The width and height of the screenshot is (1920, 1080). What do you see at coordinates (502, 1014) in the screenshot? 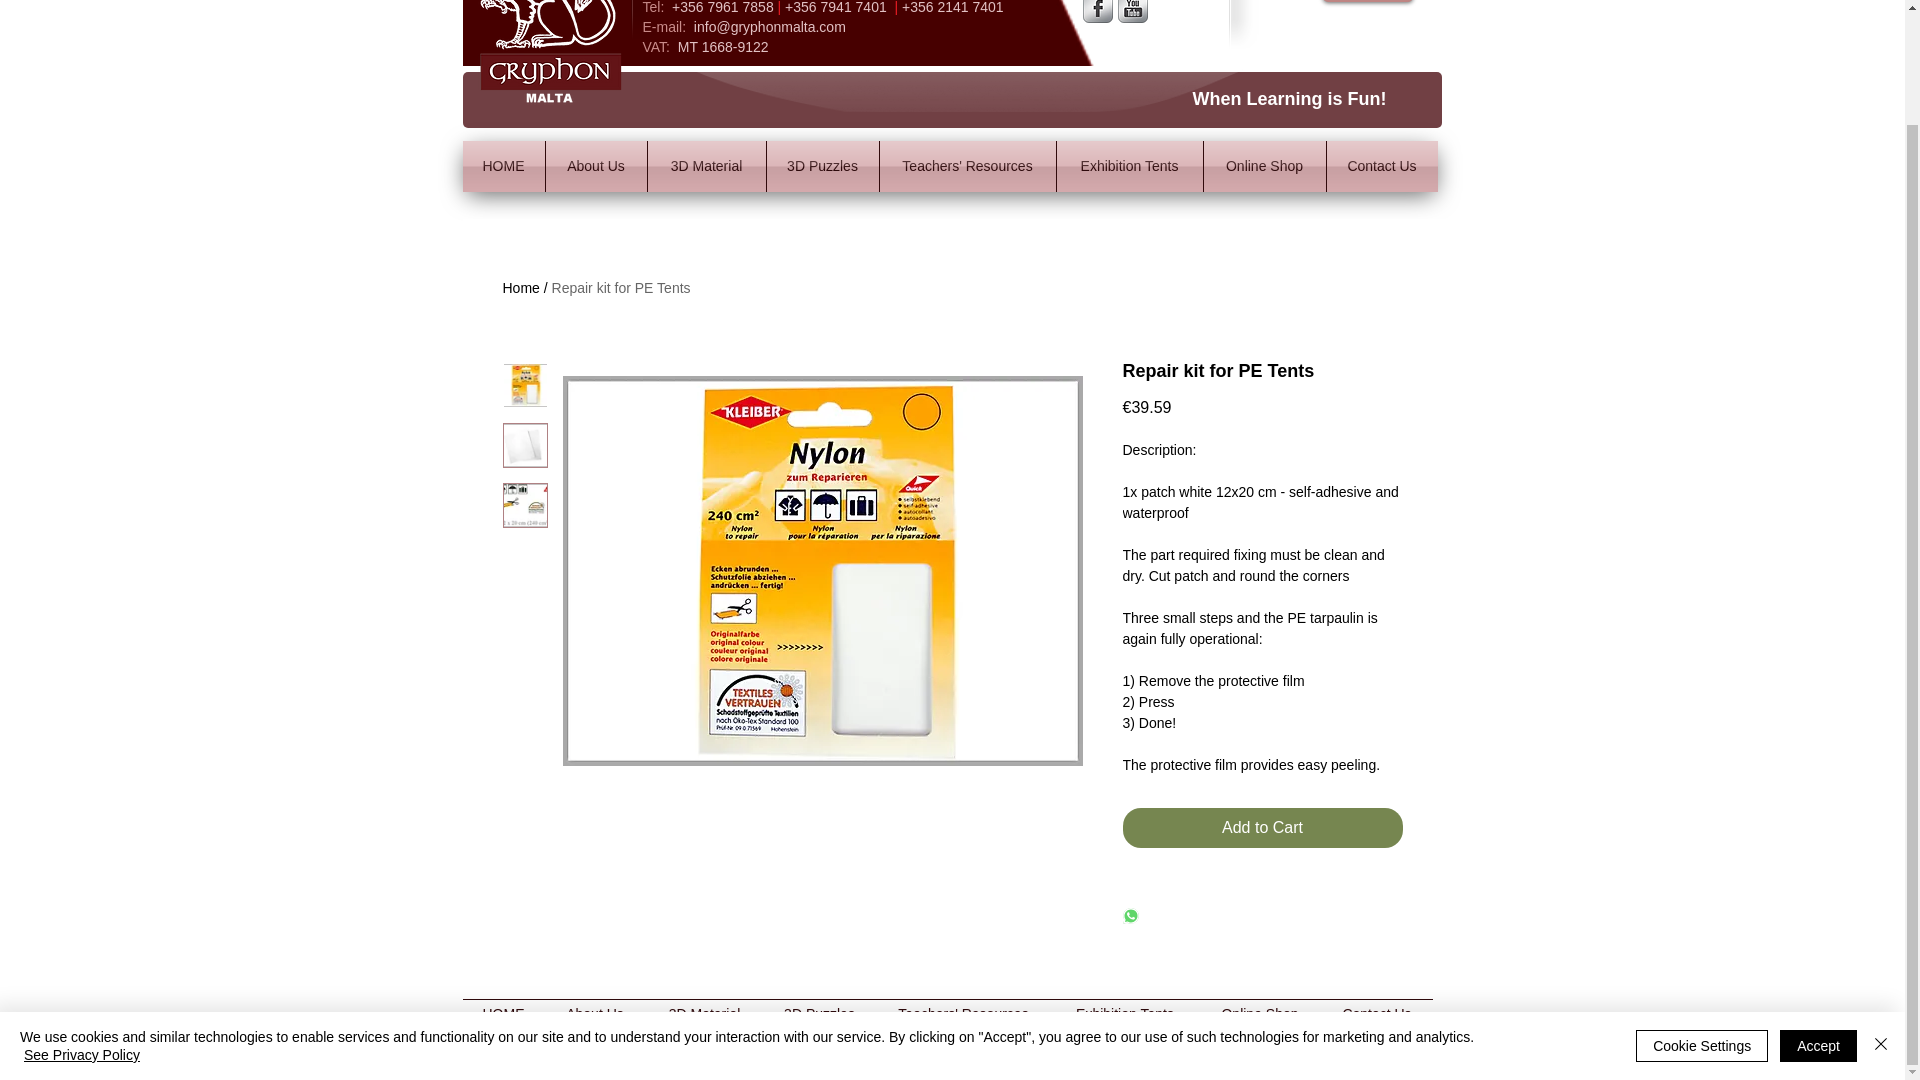
I see `HOME` at bounding box center [502, 1014].